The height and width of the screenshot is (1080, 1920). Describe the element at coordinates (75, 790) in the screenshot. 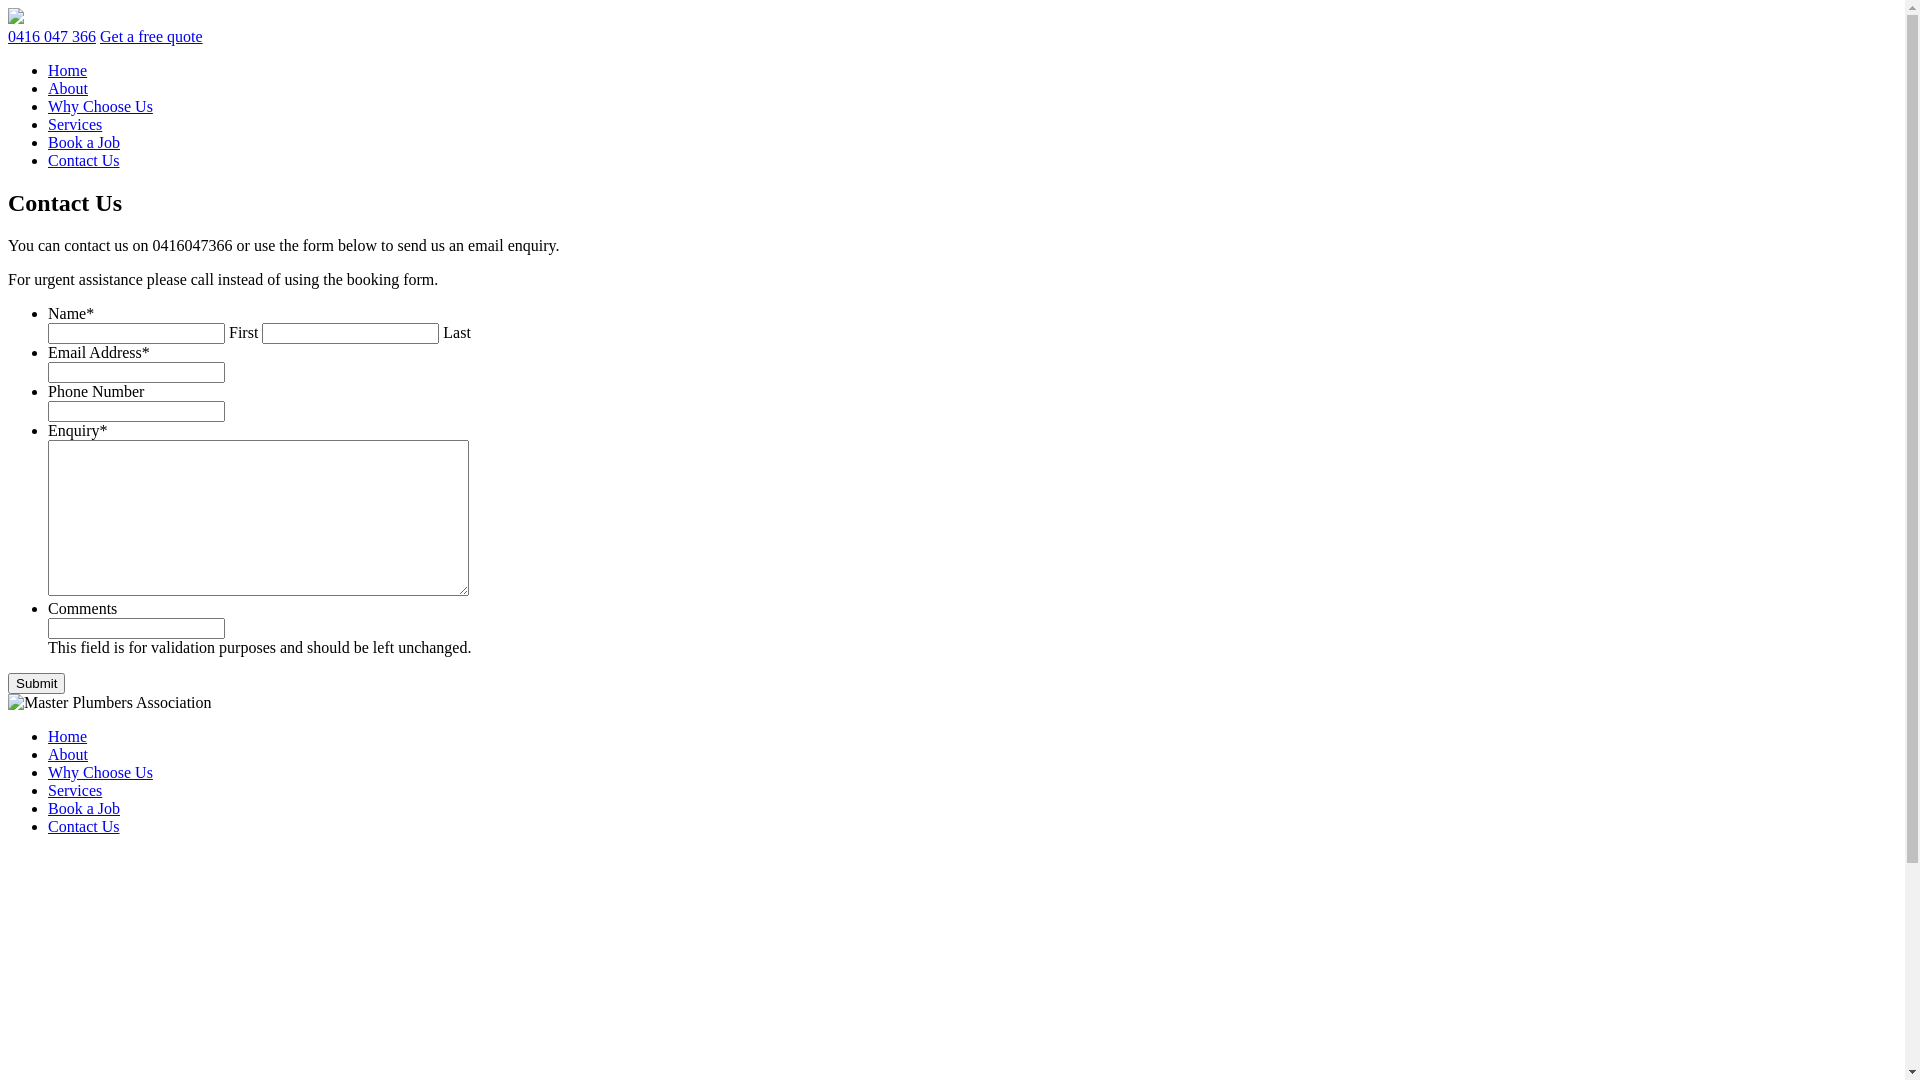

I see `Services` at that location.